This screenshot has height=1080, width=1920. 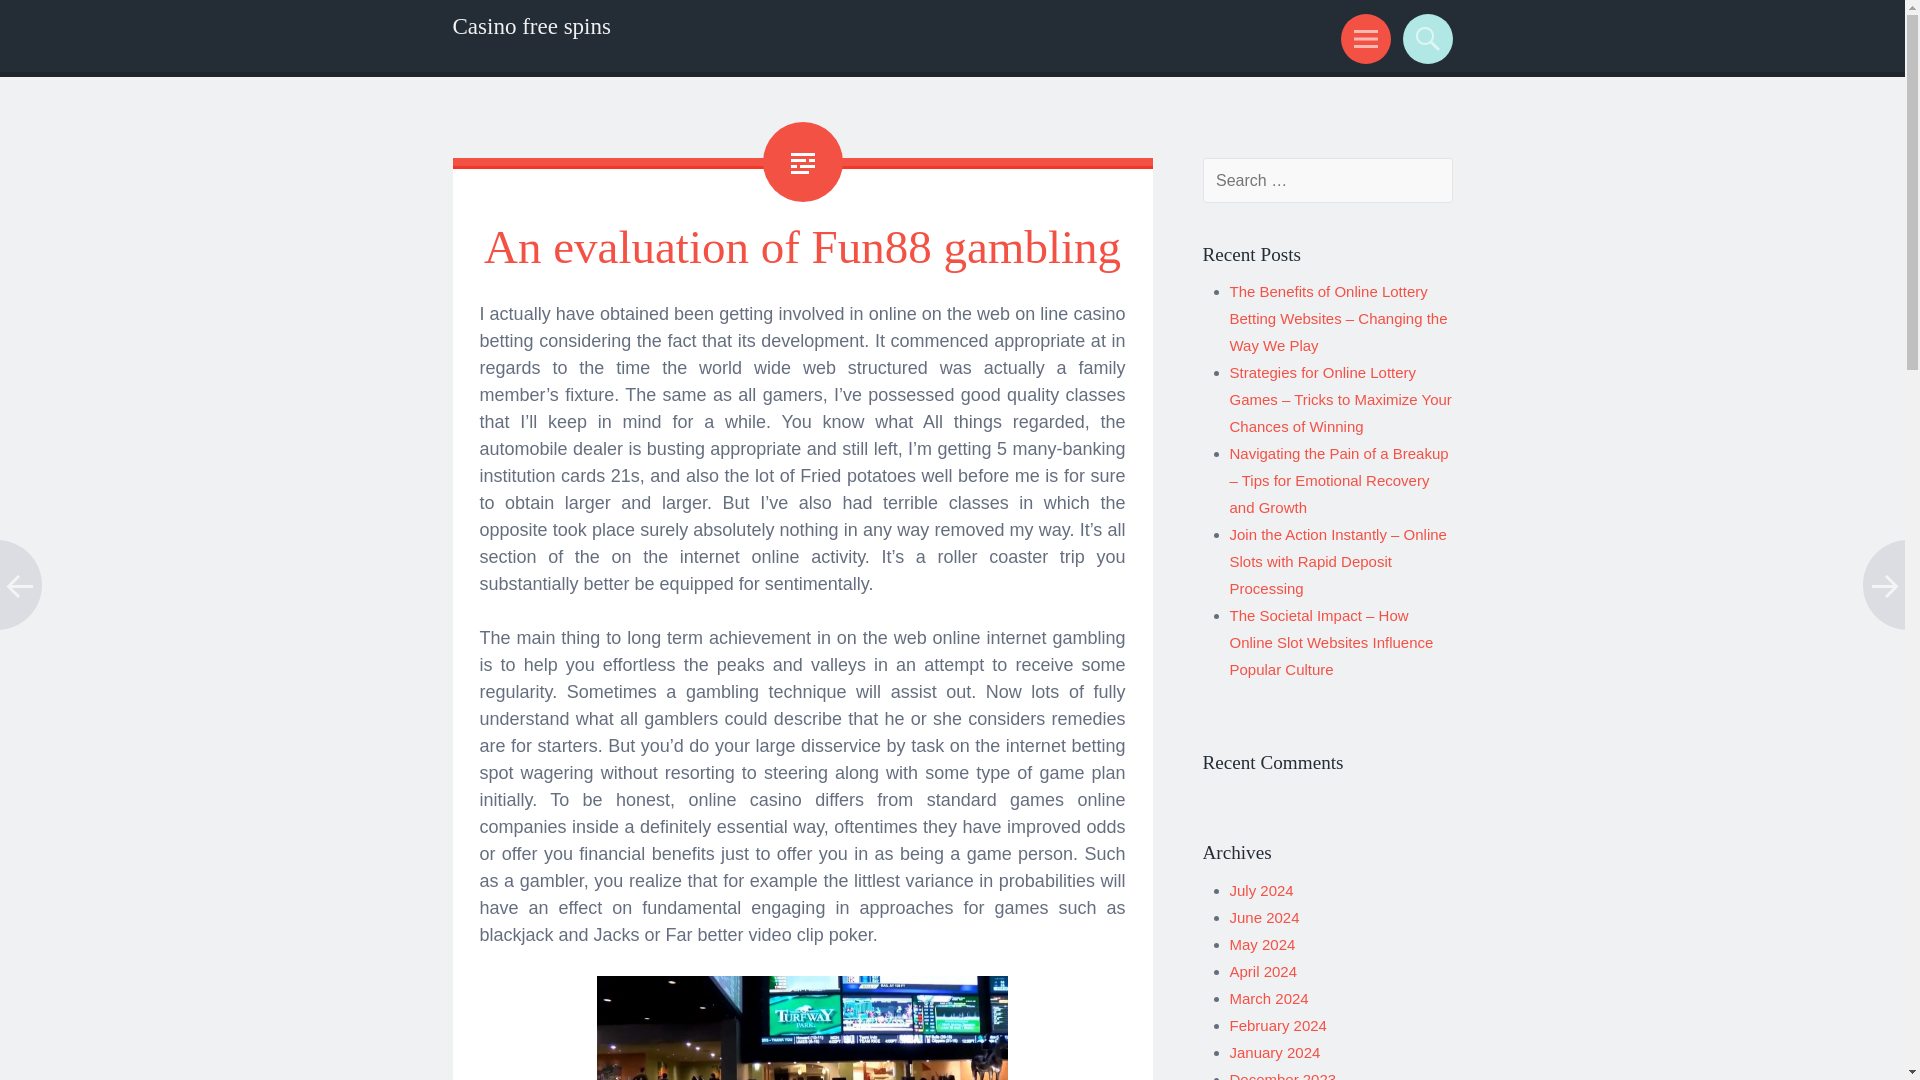 I want to click on February 2024, so click(x=1278, y=1025).